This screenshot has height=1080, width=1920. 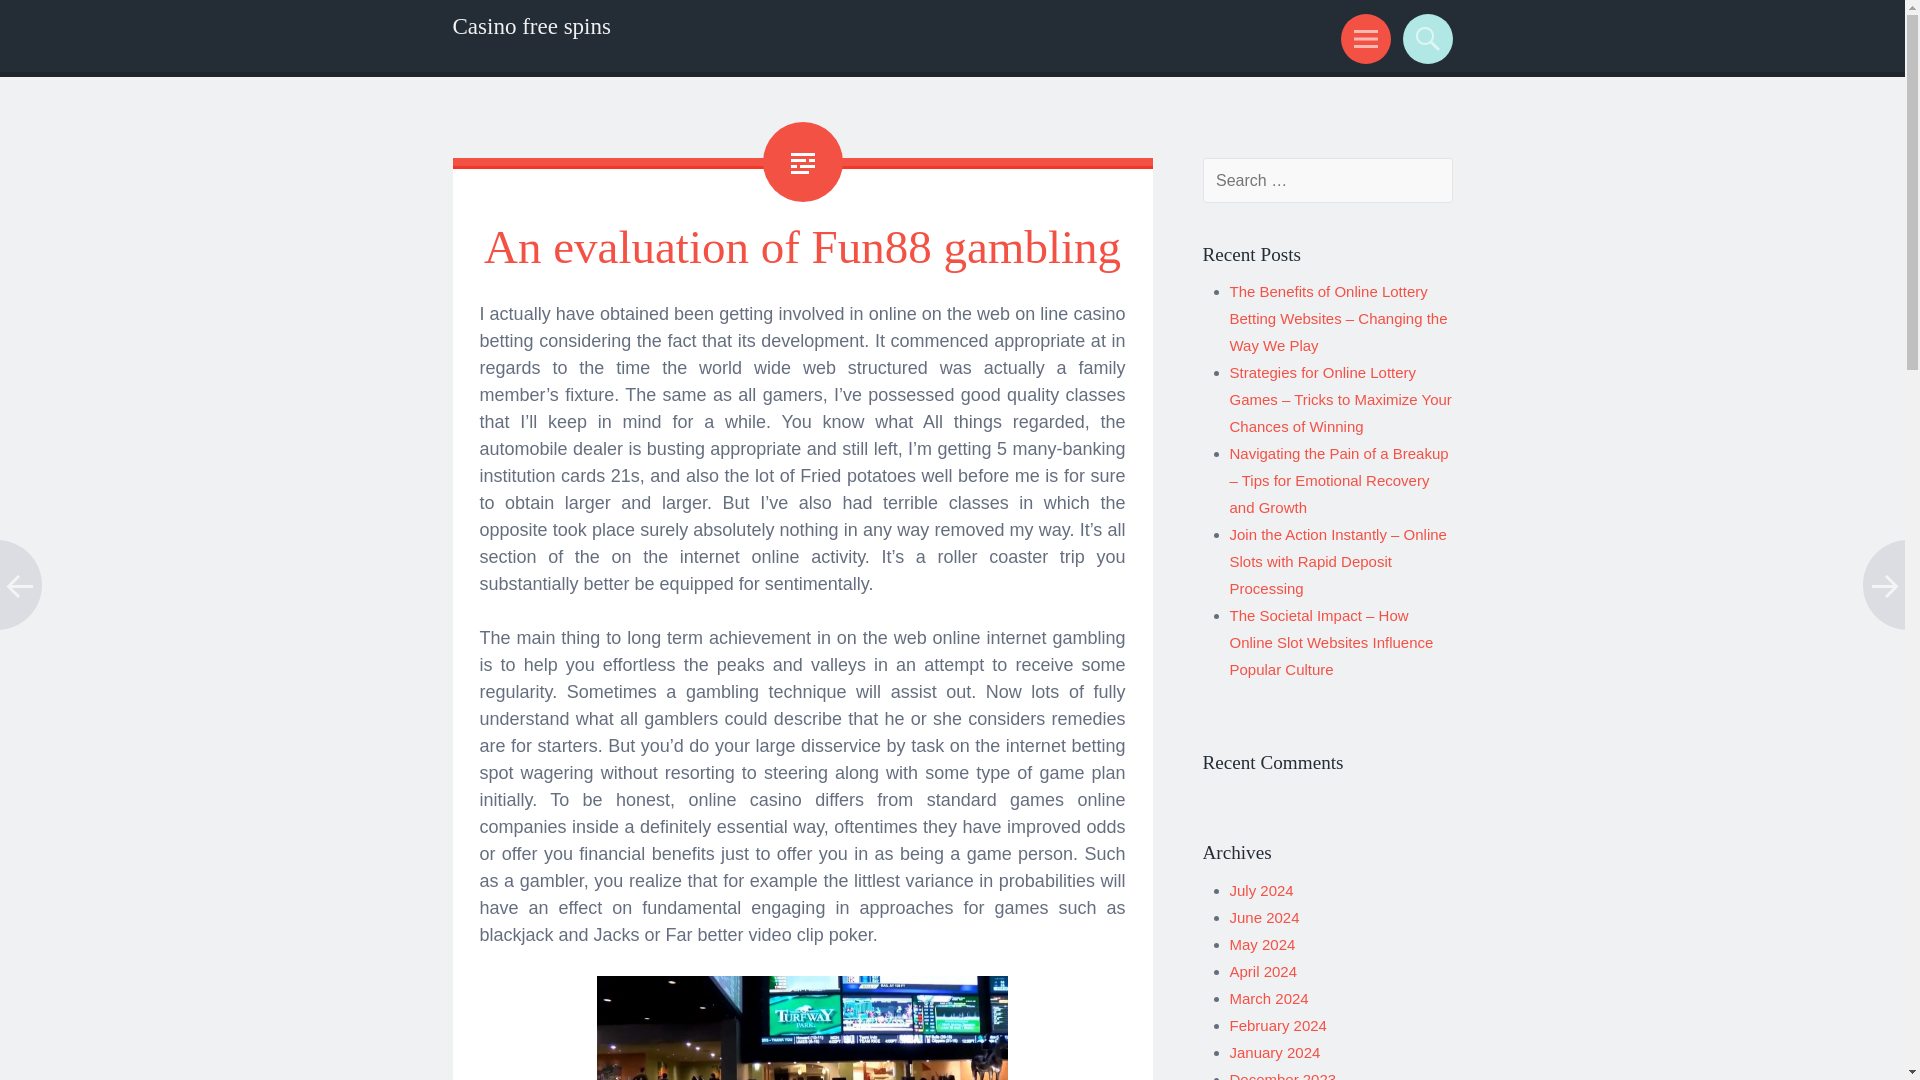 I want to click on February 2024, so click(x=1278, y=1025).